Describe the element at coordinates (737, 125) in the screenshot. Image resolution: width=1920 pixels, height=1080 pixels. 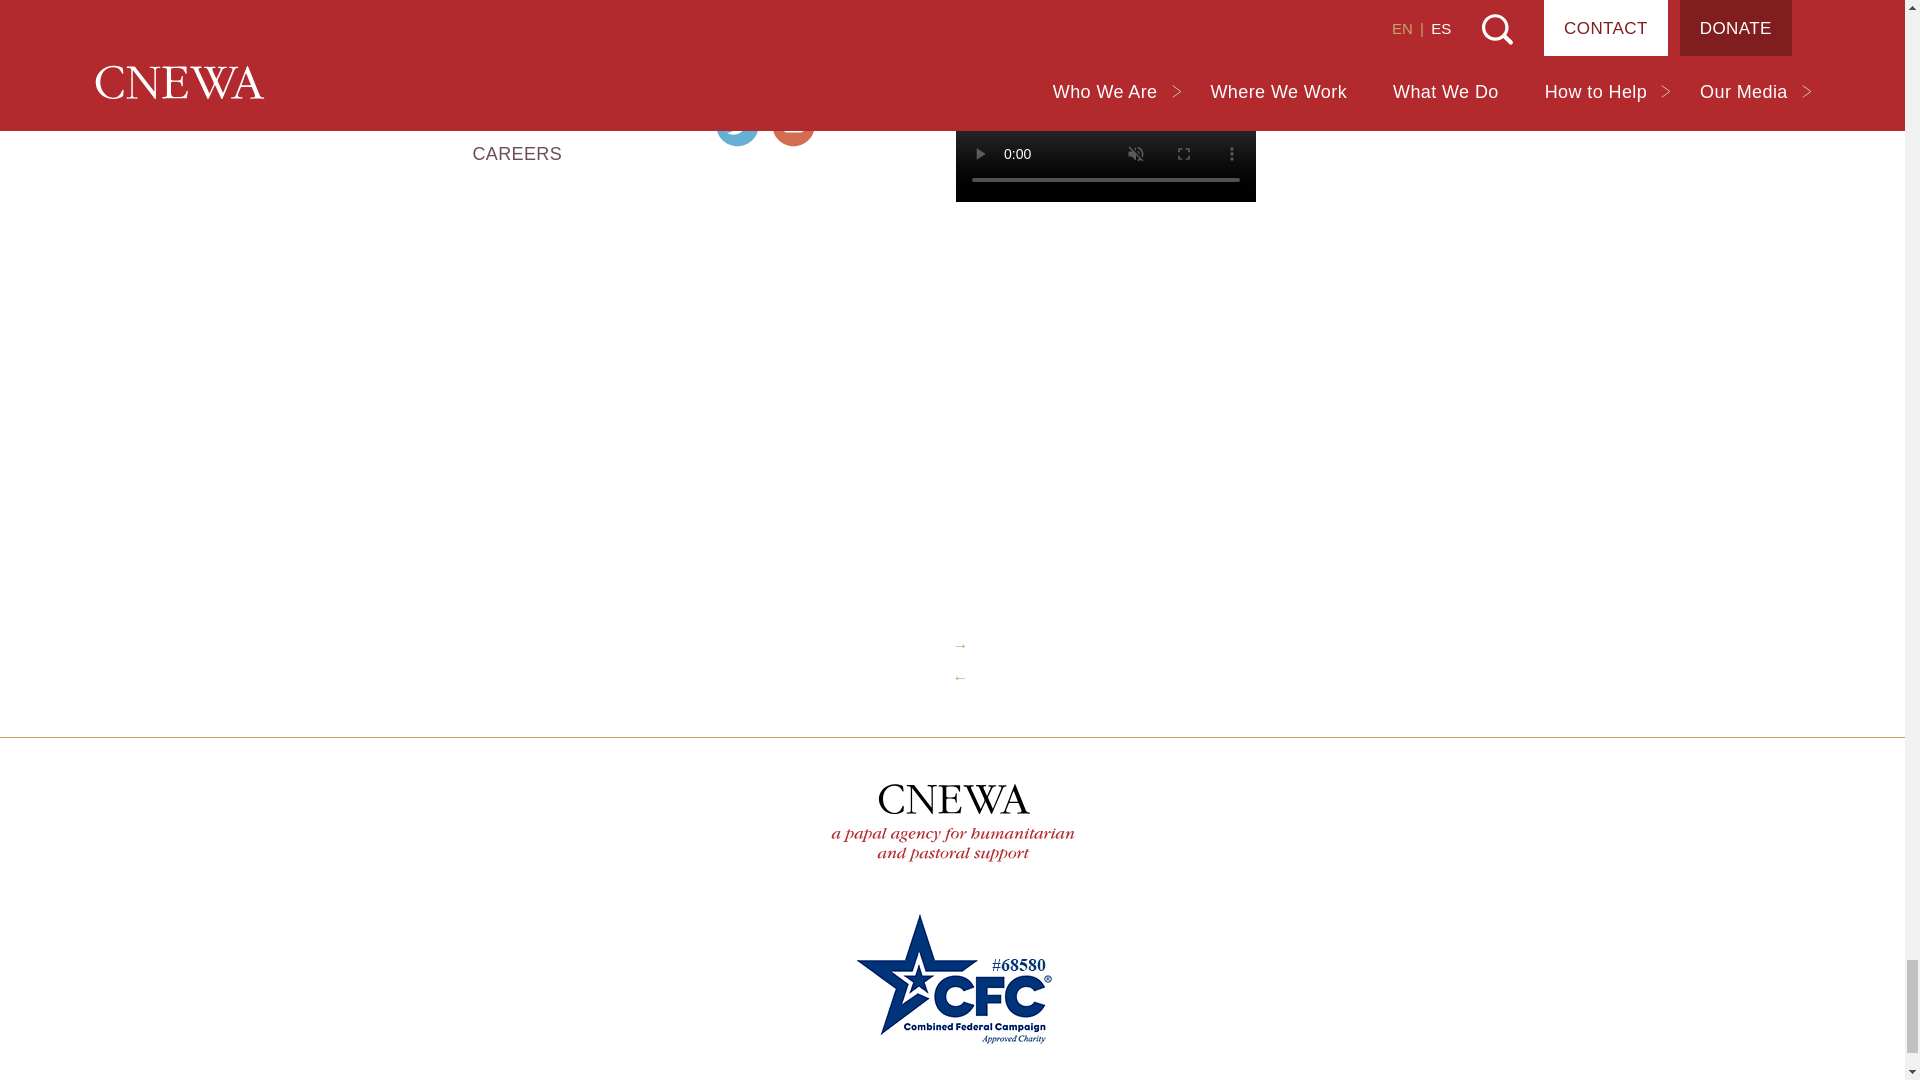
I see `Visit CNEWA on Twitter` at that location.